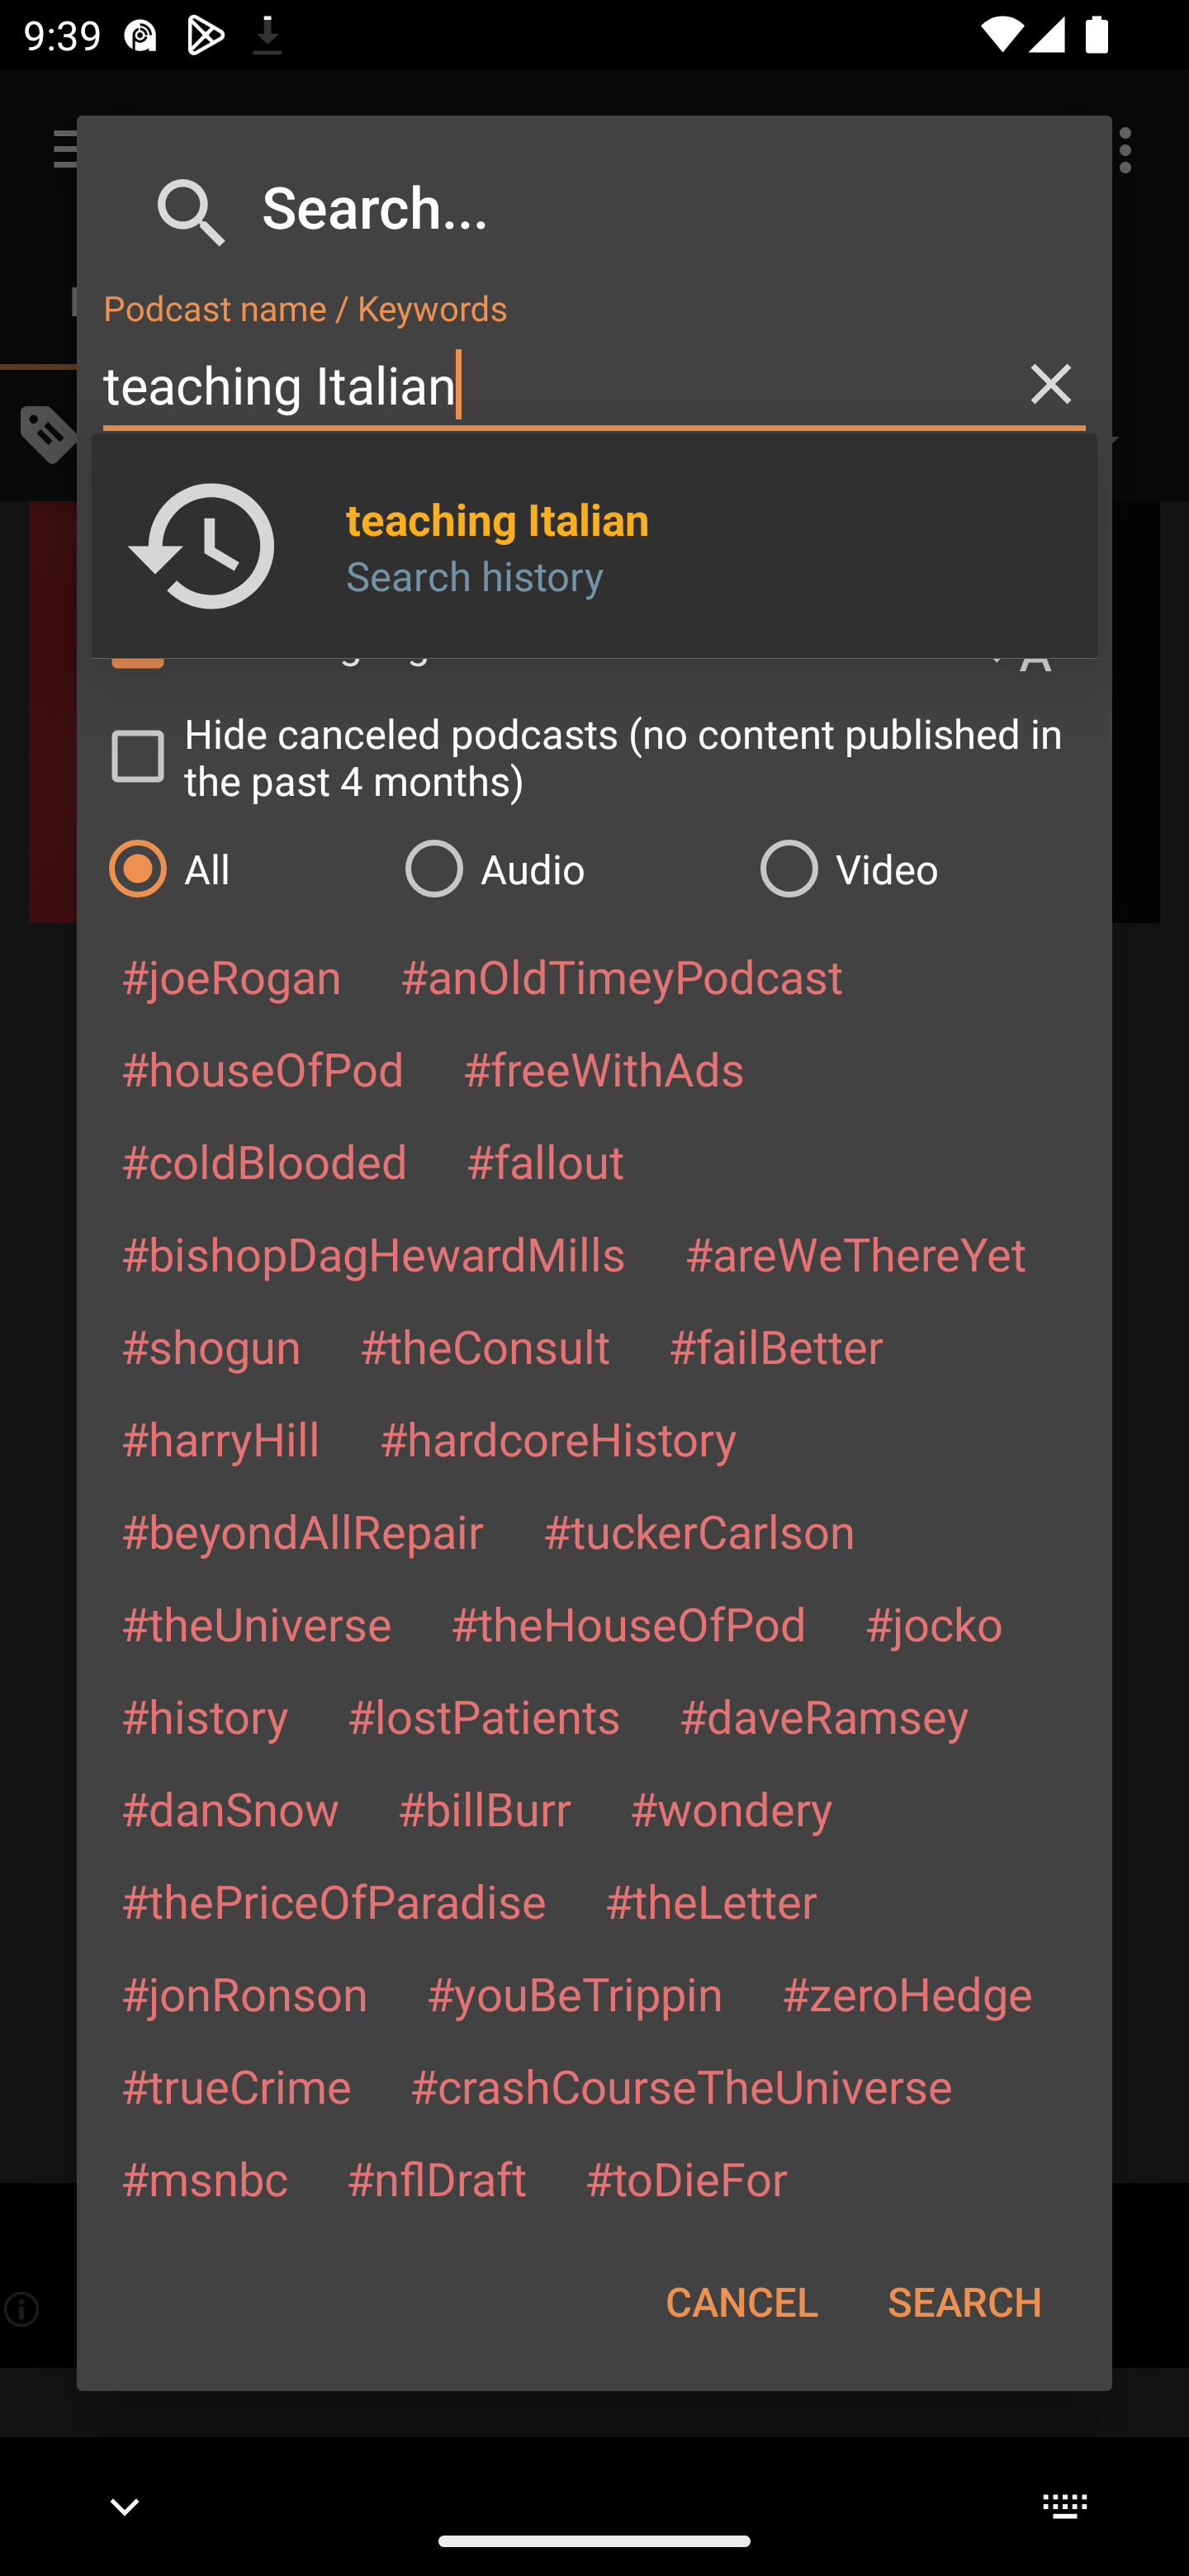 The image size is (1189, 2576). What do you see at coordinates (933, 1623) in the screenshot?
I see `#jocko` at bounding box center [933, 1623].